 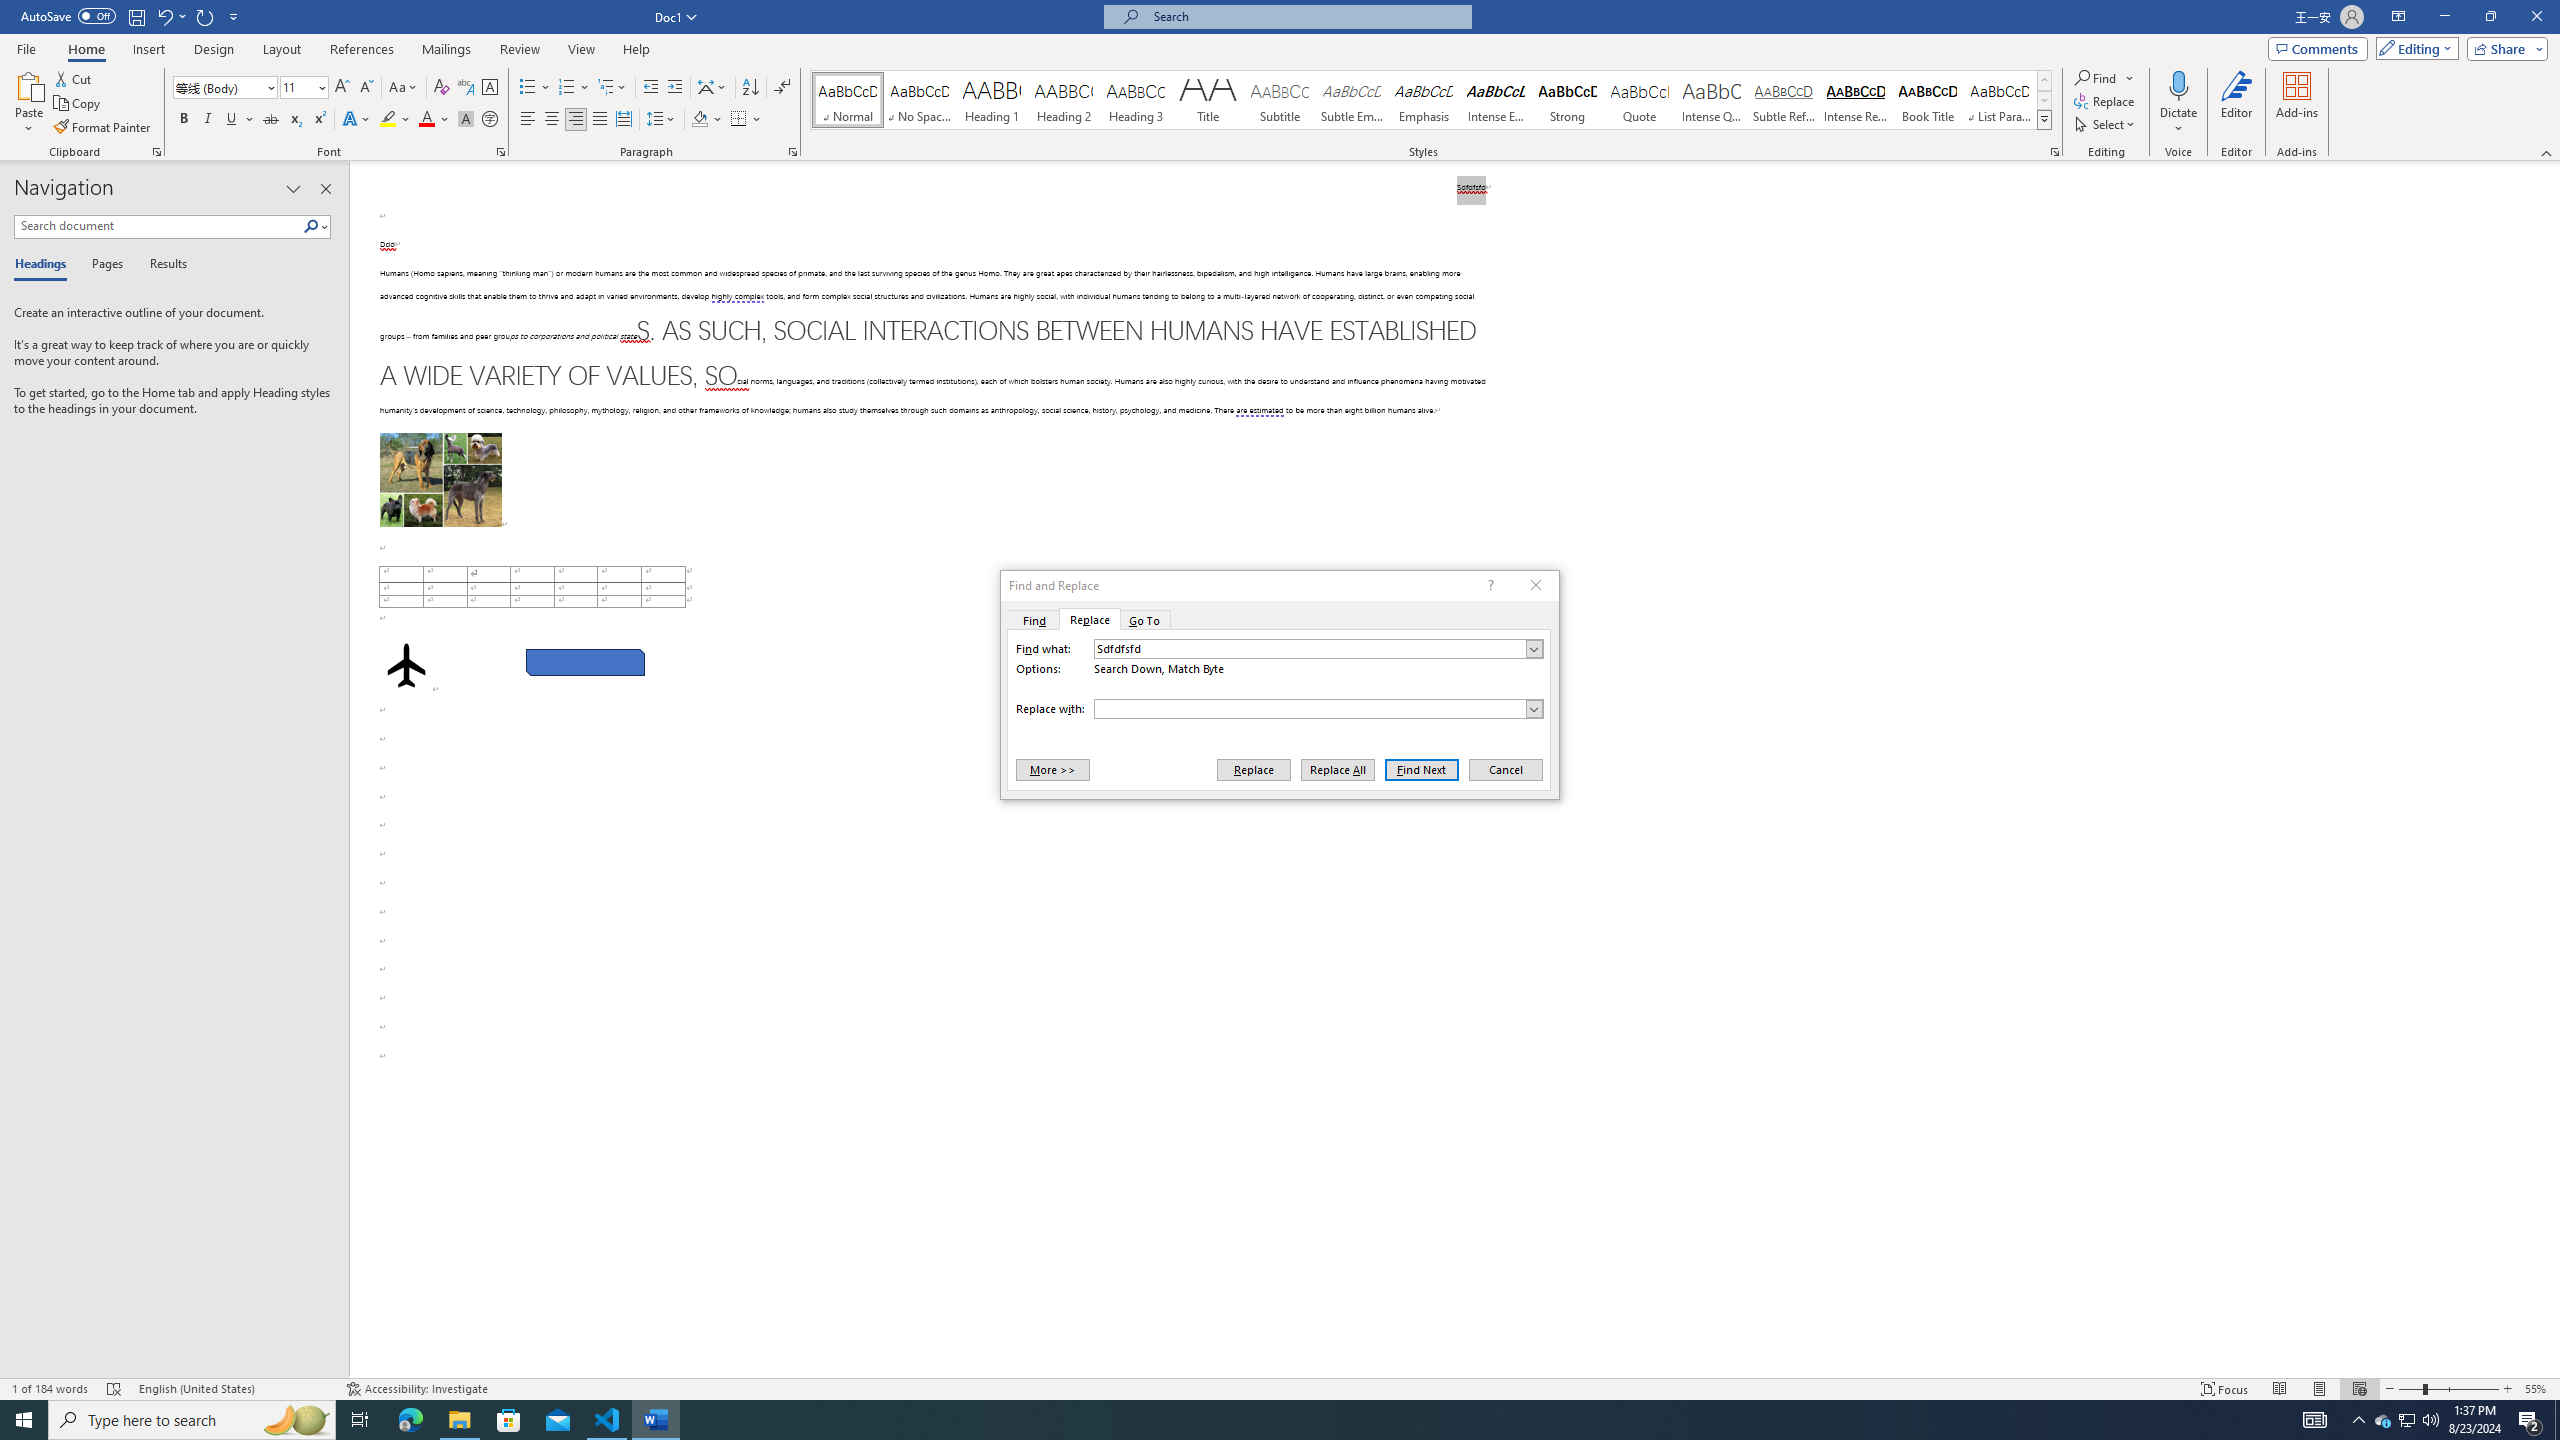 What do you see at coordinates (528, 88) in the screenshot?
I see `Bullets` at bounding box center [528, 88].